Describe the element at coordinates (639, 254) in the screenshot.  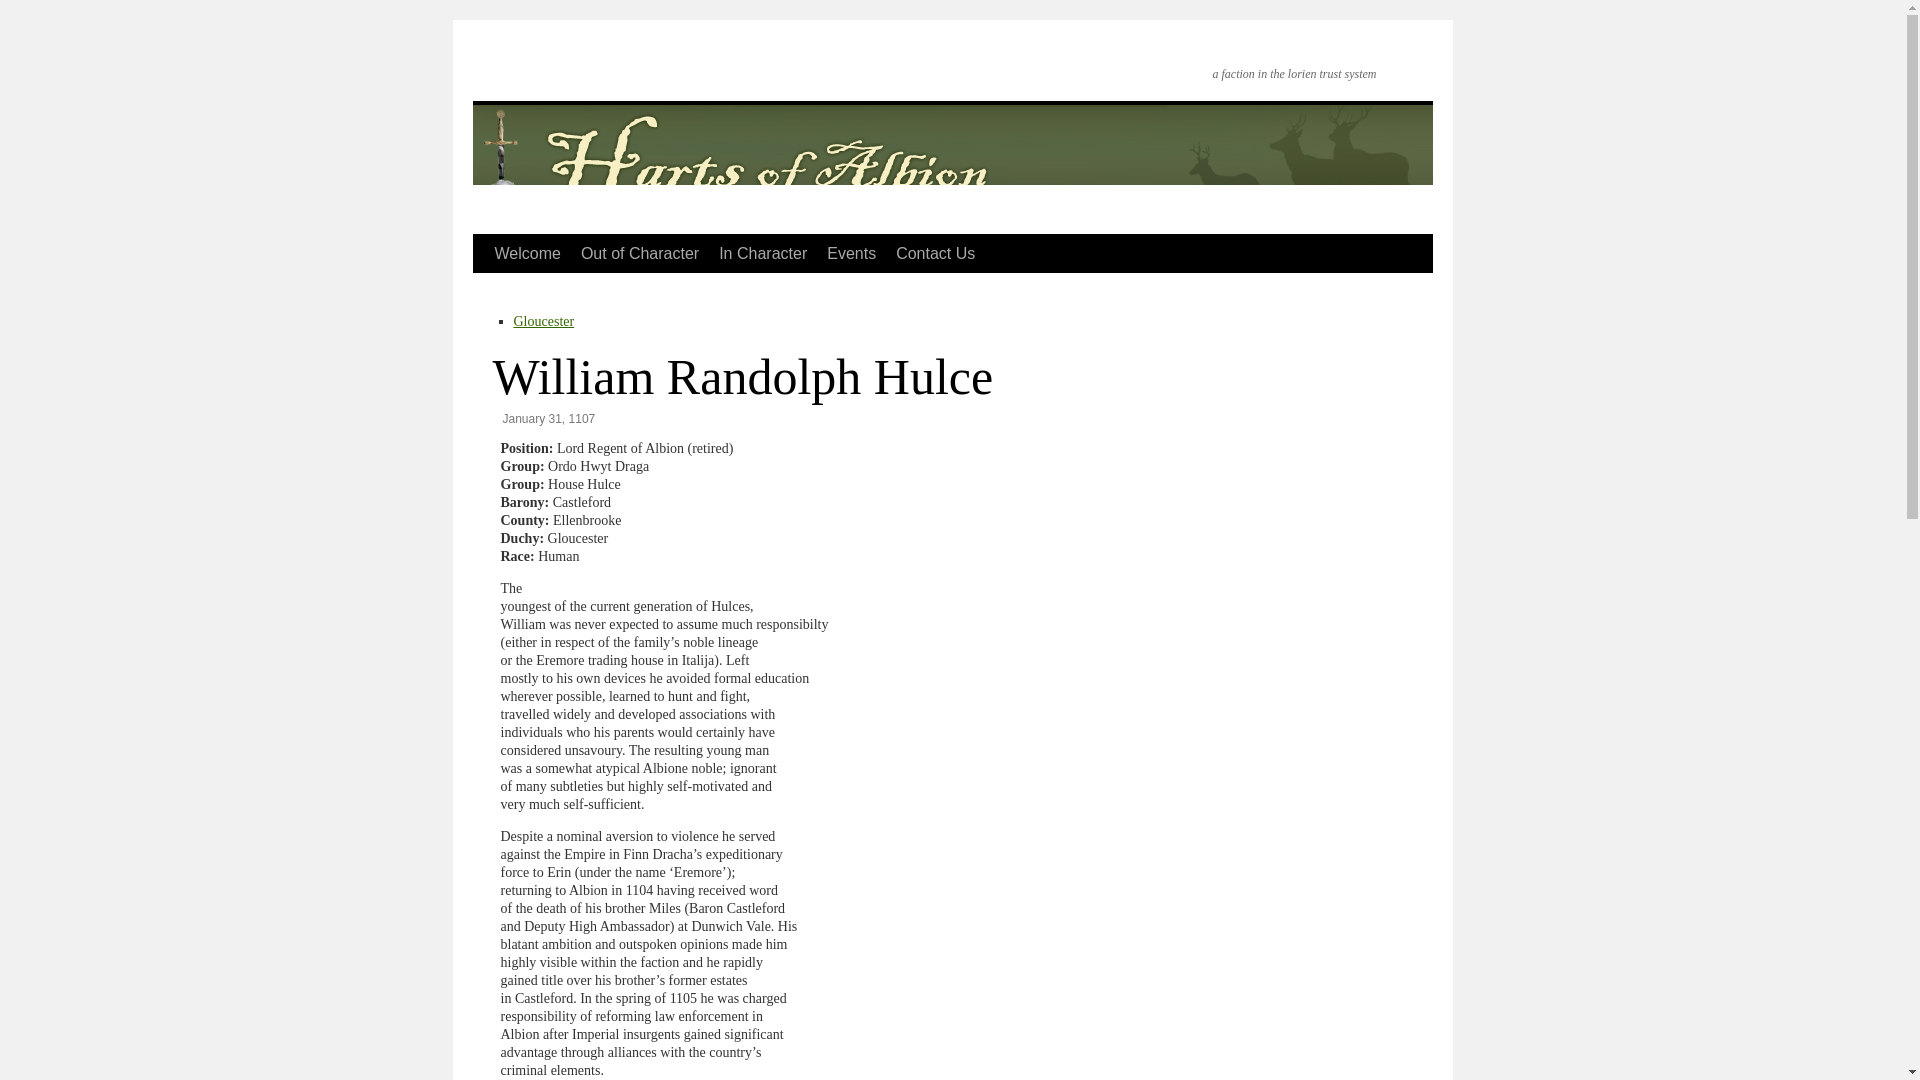
I see `Out of Character` at that location.